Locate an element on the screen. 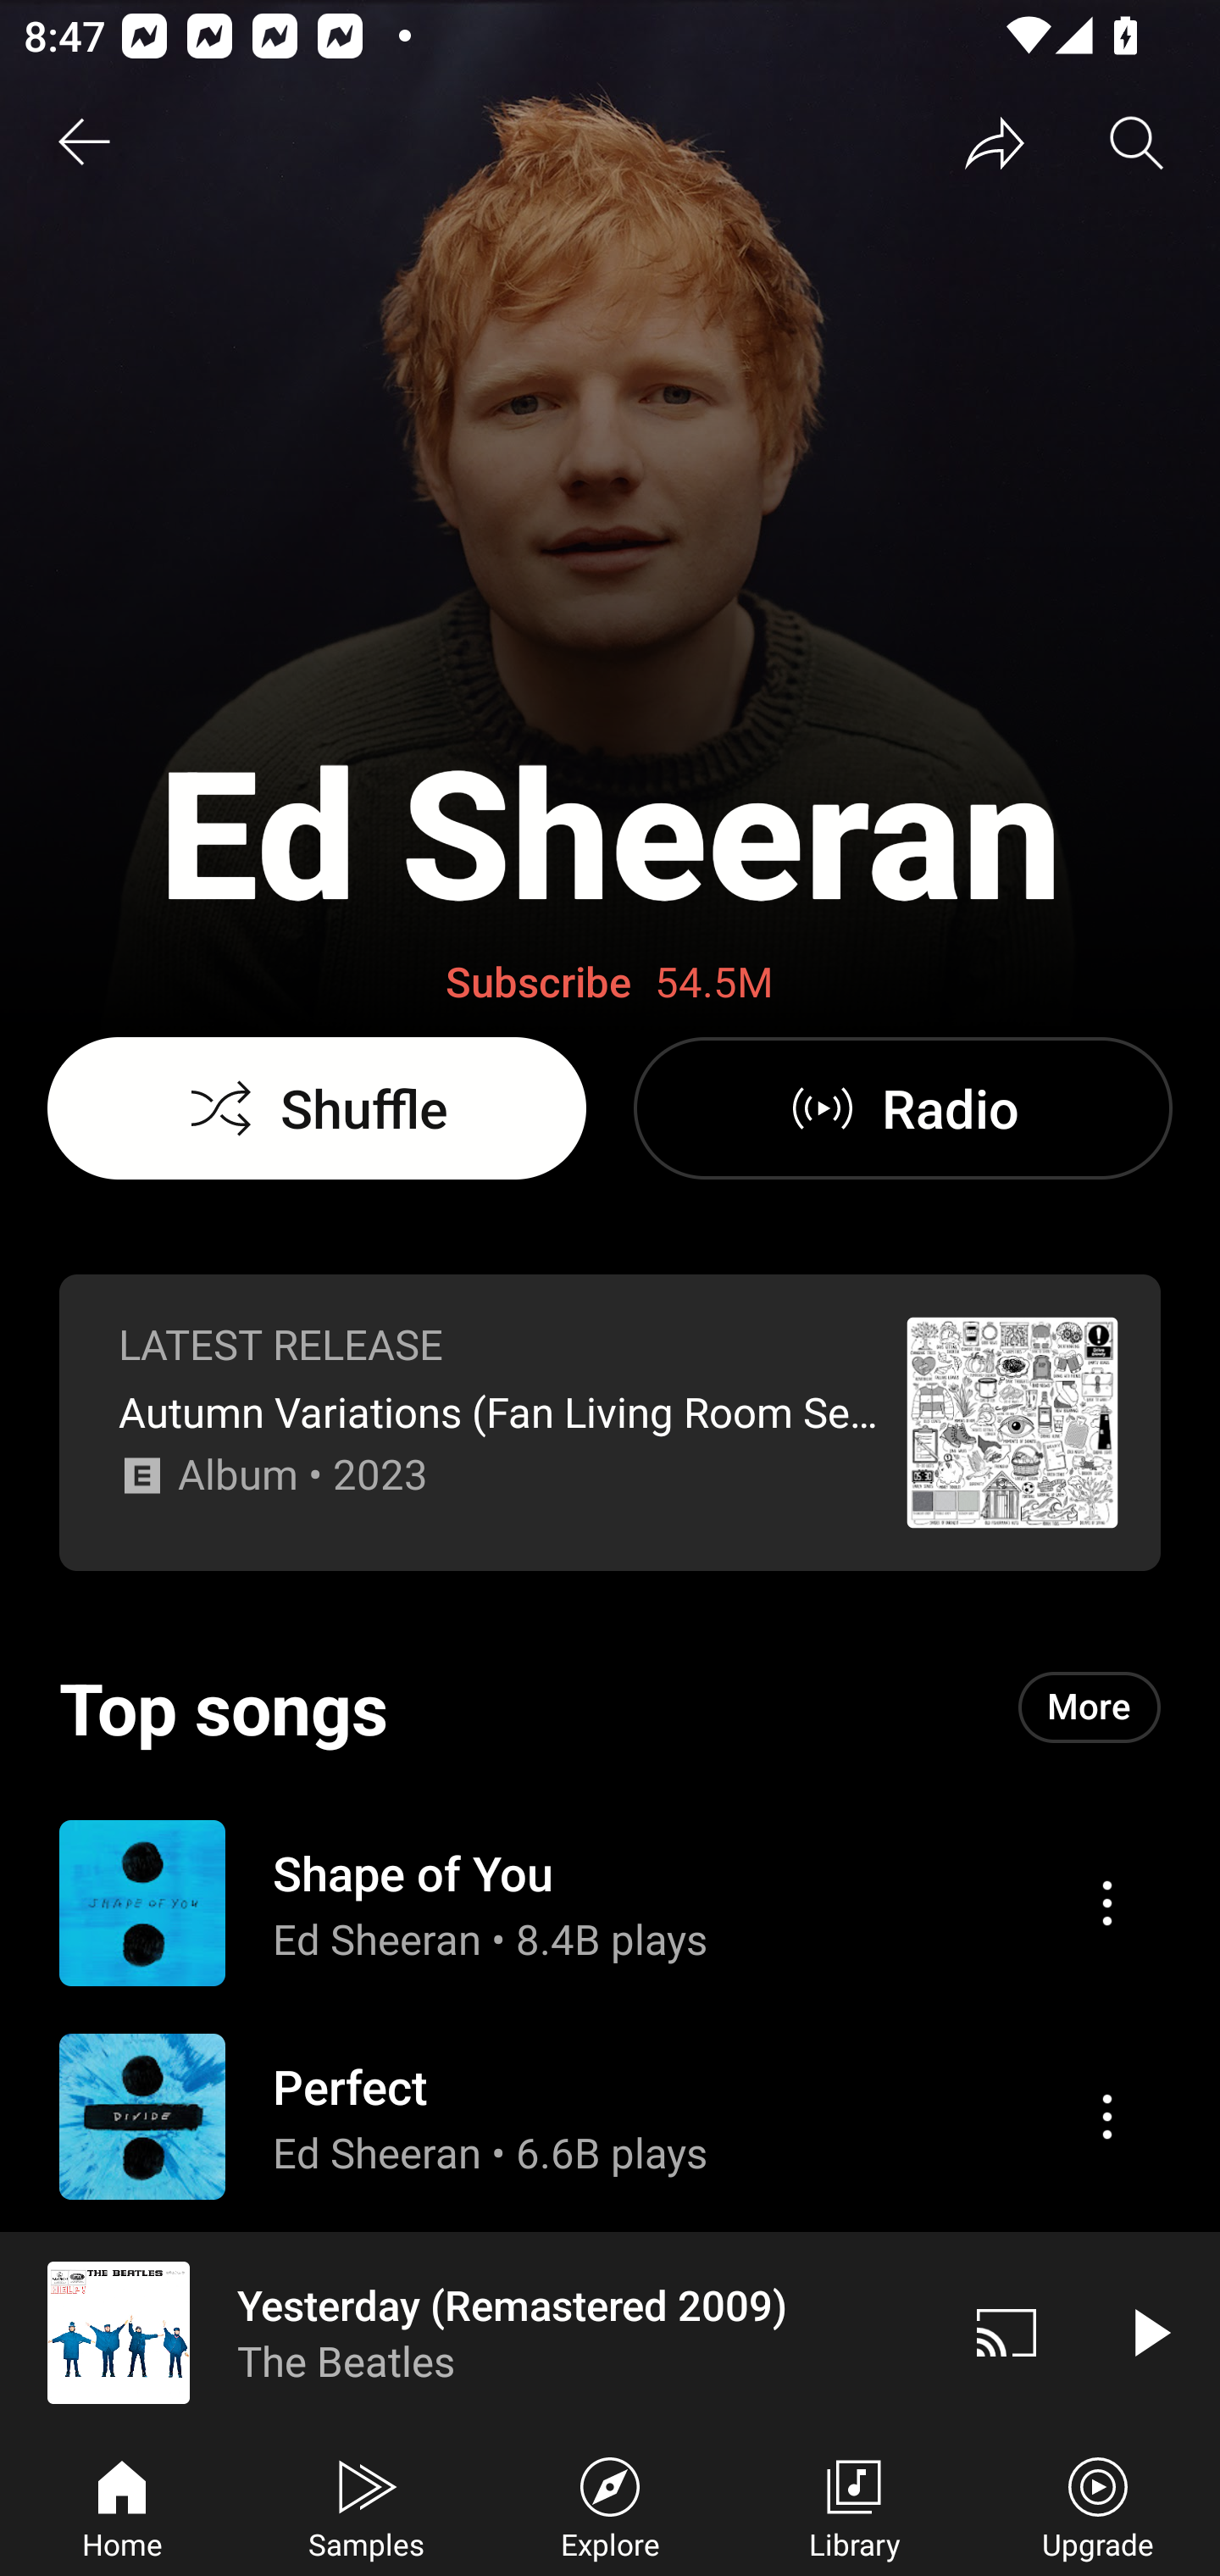 The image size is (1220, 2576). Radio is located at coordinates (902, 1108).